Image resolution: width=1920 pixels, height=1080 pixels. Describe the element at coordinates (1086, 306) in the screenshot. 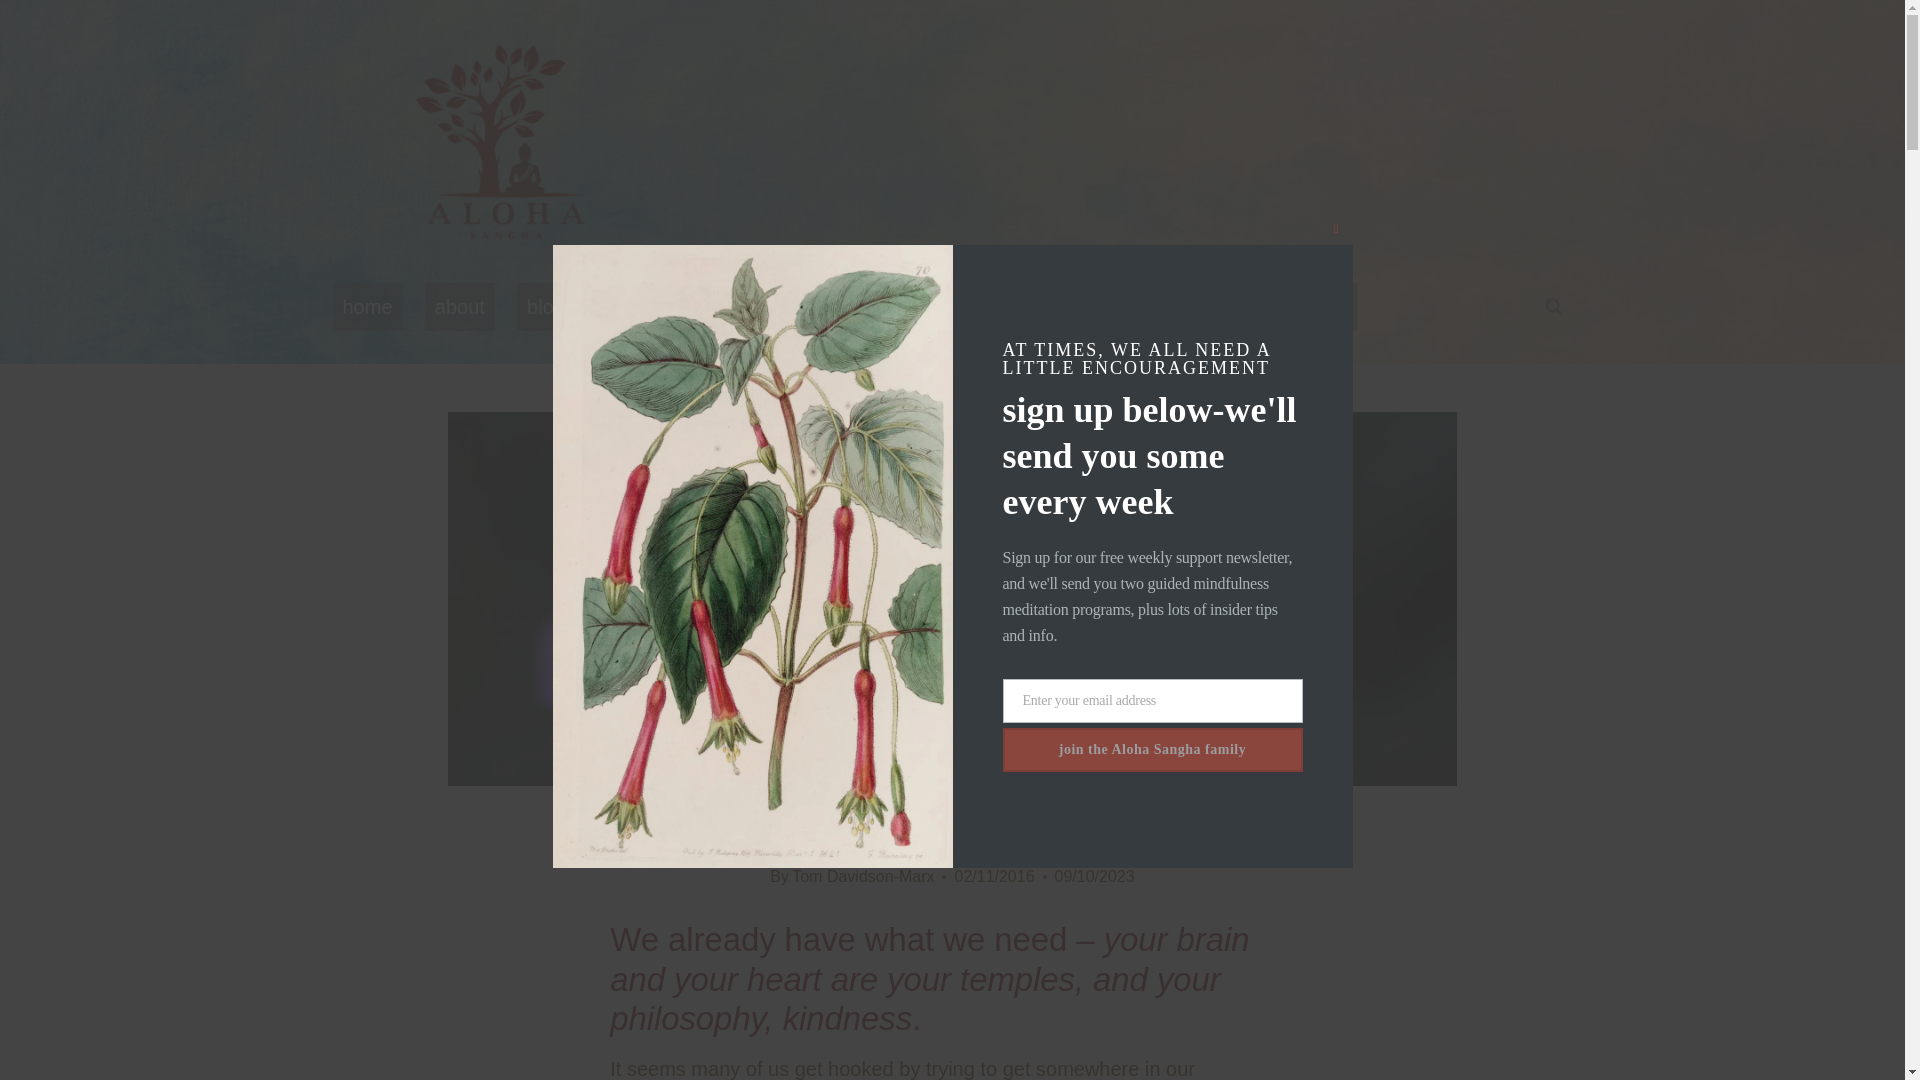

I see `resources` at that location.